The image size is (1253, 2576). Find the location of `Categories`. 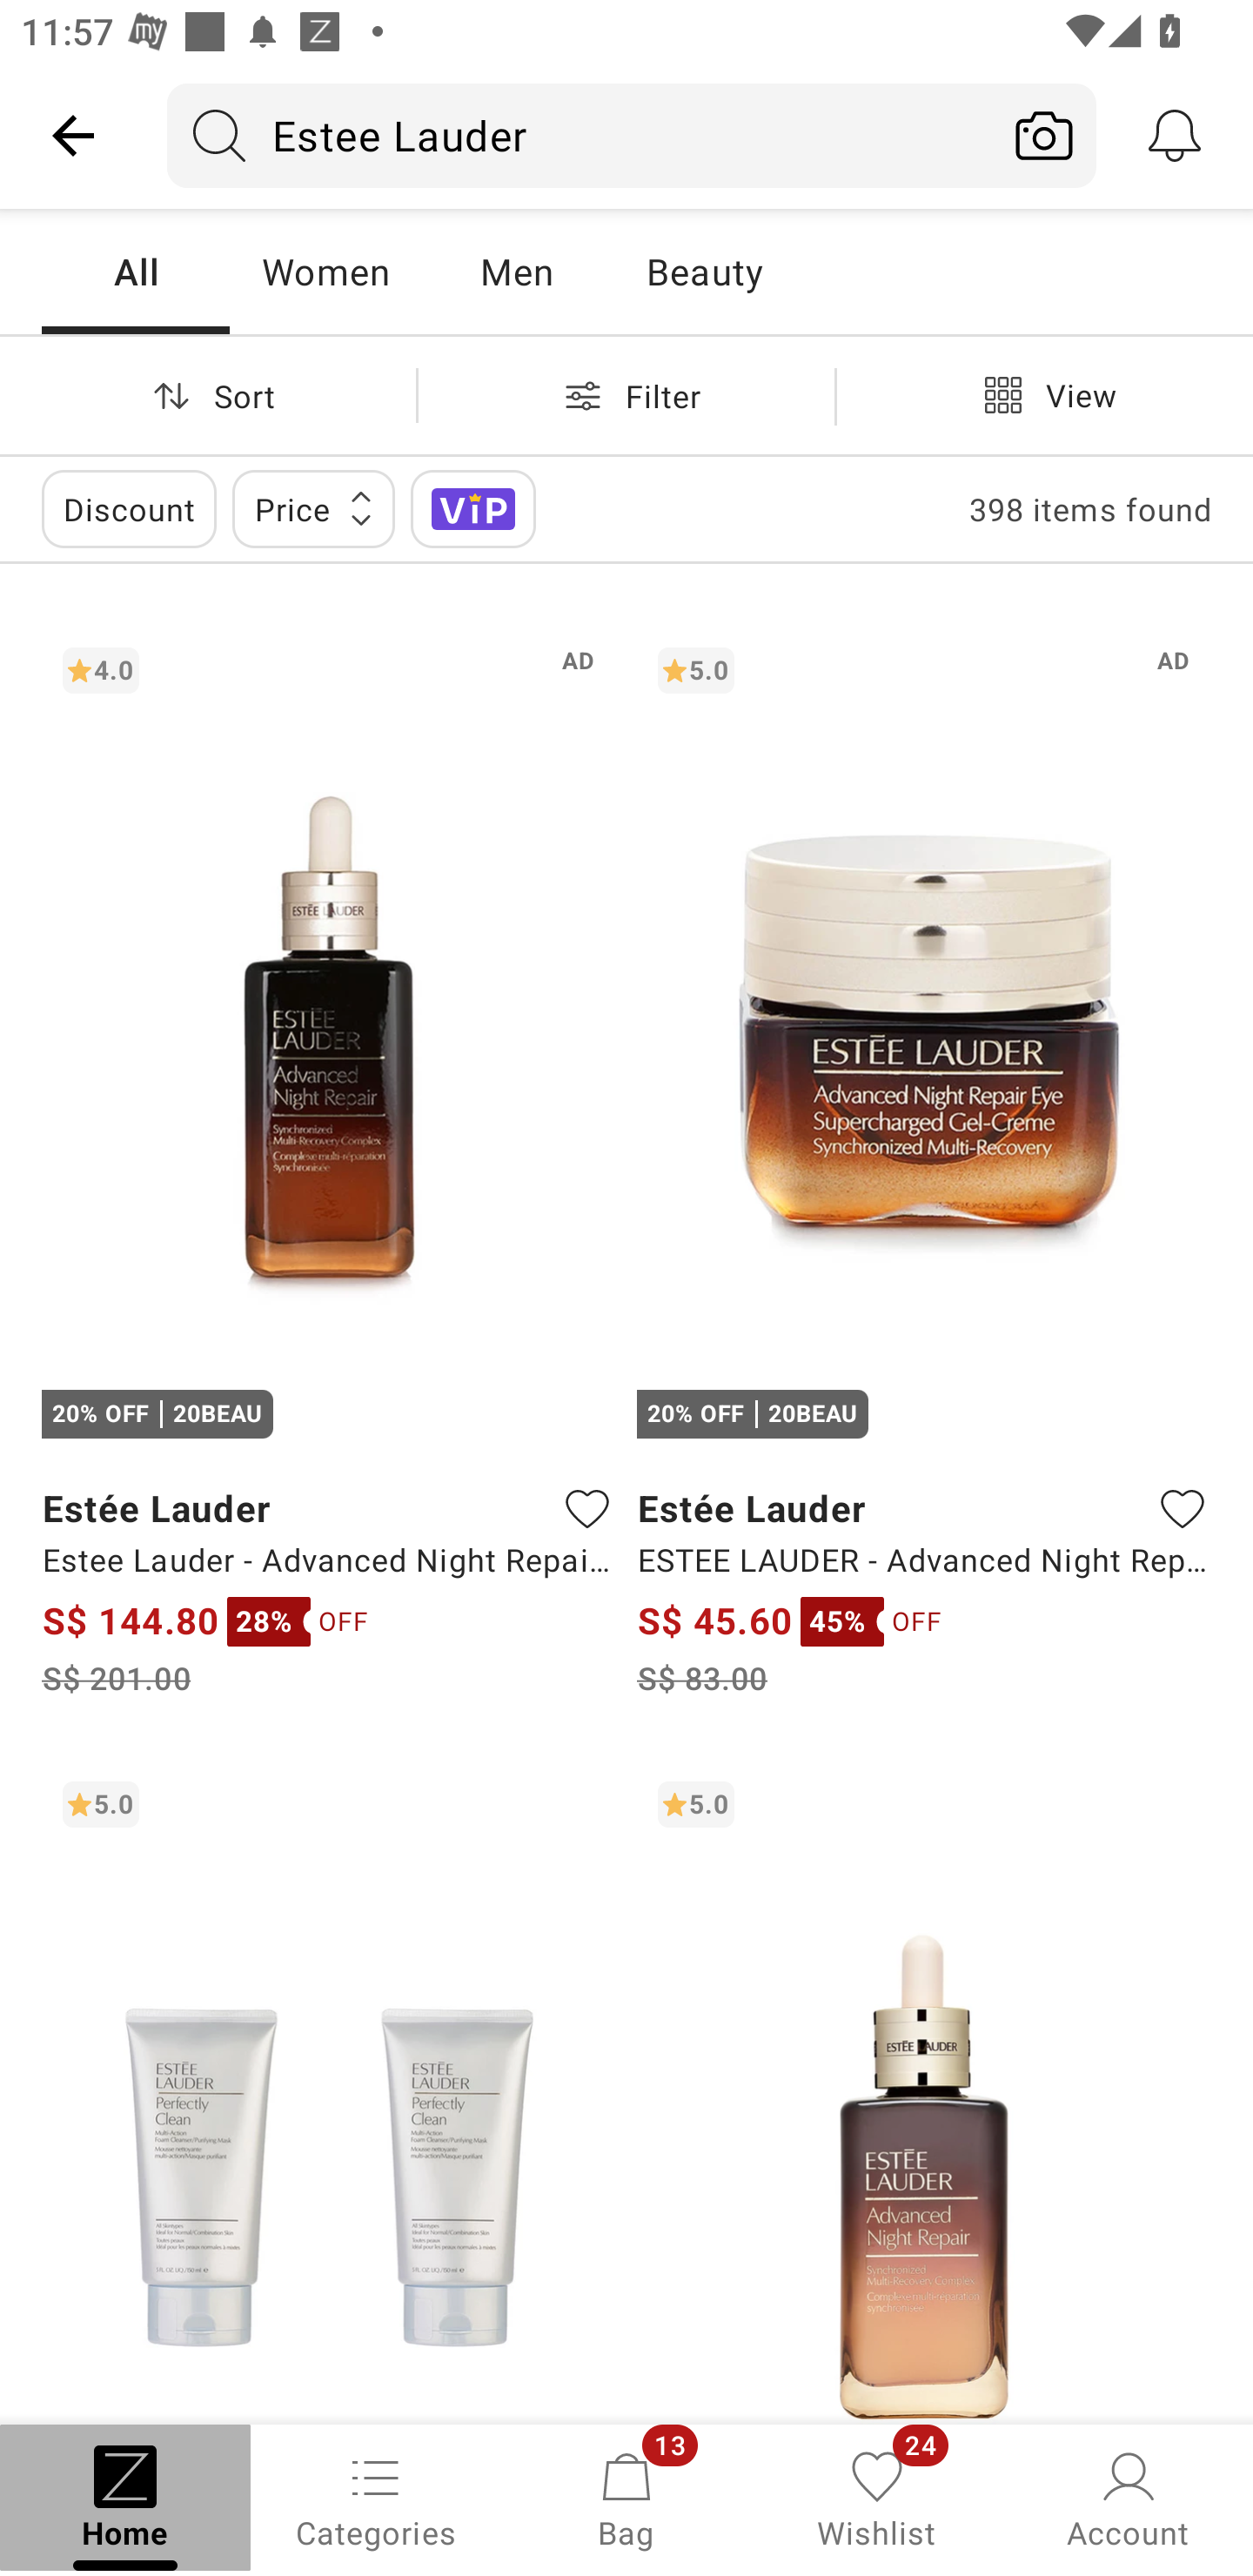

Categories is located at coordinates (376, 2498).